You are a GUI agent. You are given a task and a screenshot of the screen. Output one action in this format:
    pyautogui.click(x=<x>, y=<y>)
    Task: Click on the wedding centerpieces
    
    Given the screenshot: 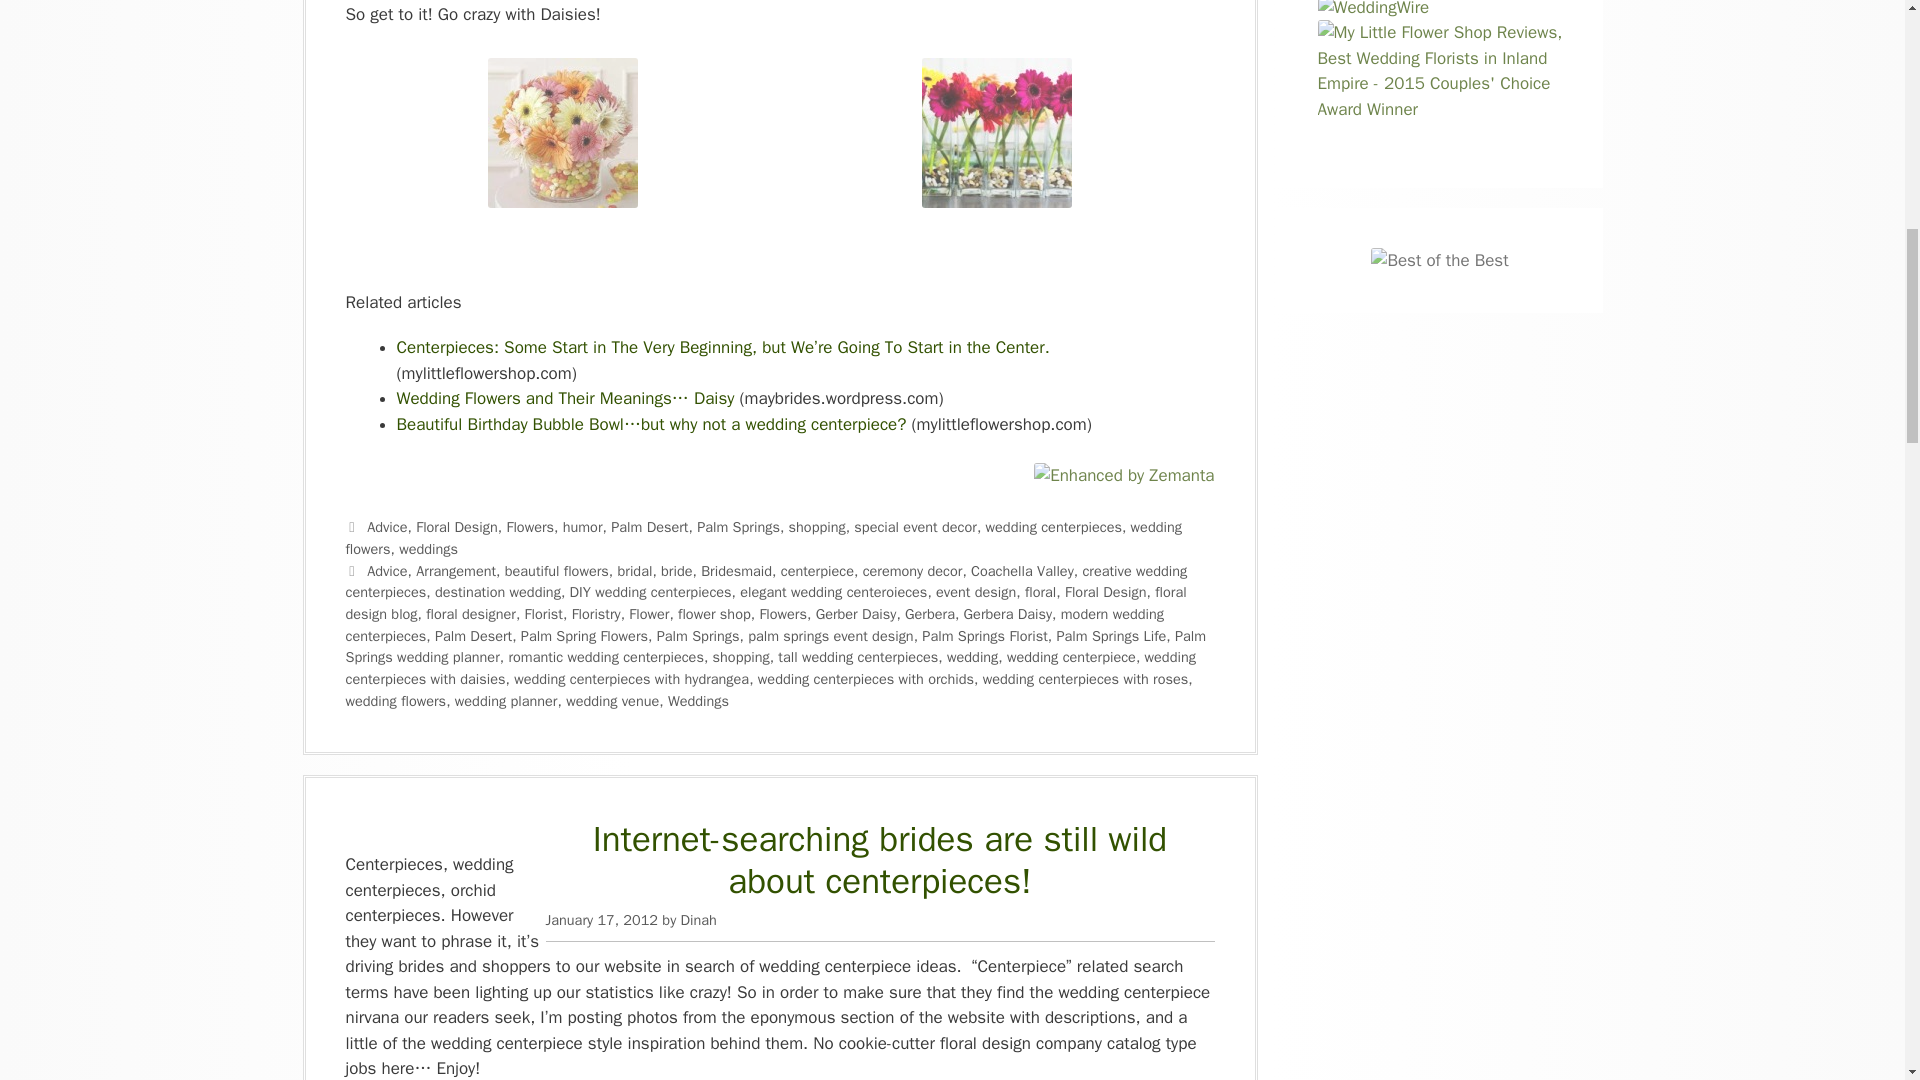 What is the action you would take?
    pyautogui.click(x=1054, y=526)
    